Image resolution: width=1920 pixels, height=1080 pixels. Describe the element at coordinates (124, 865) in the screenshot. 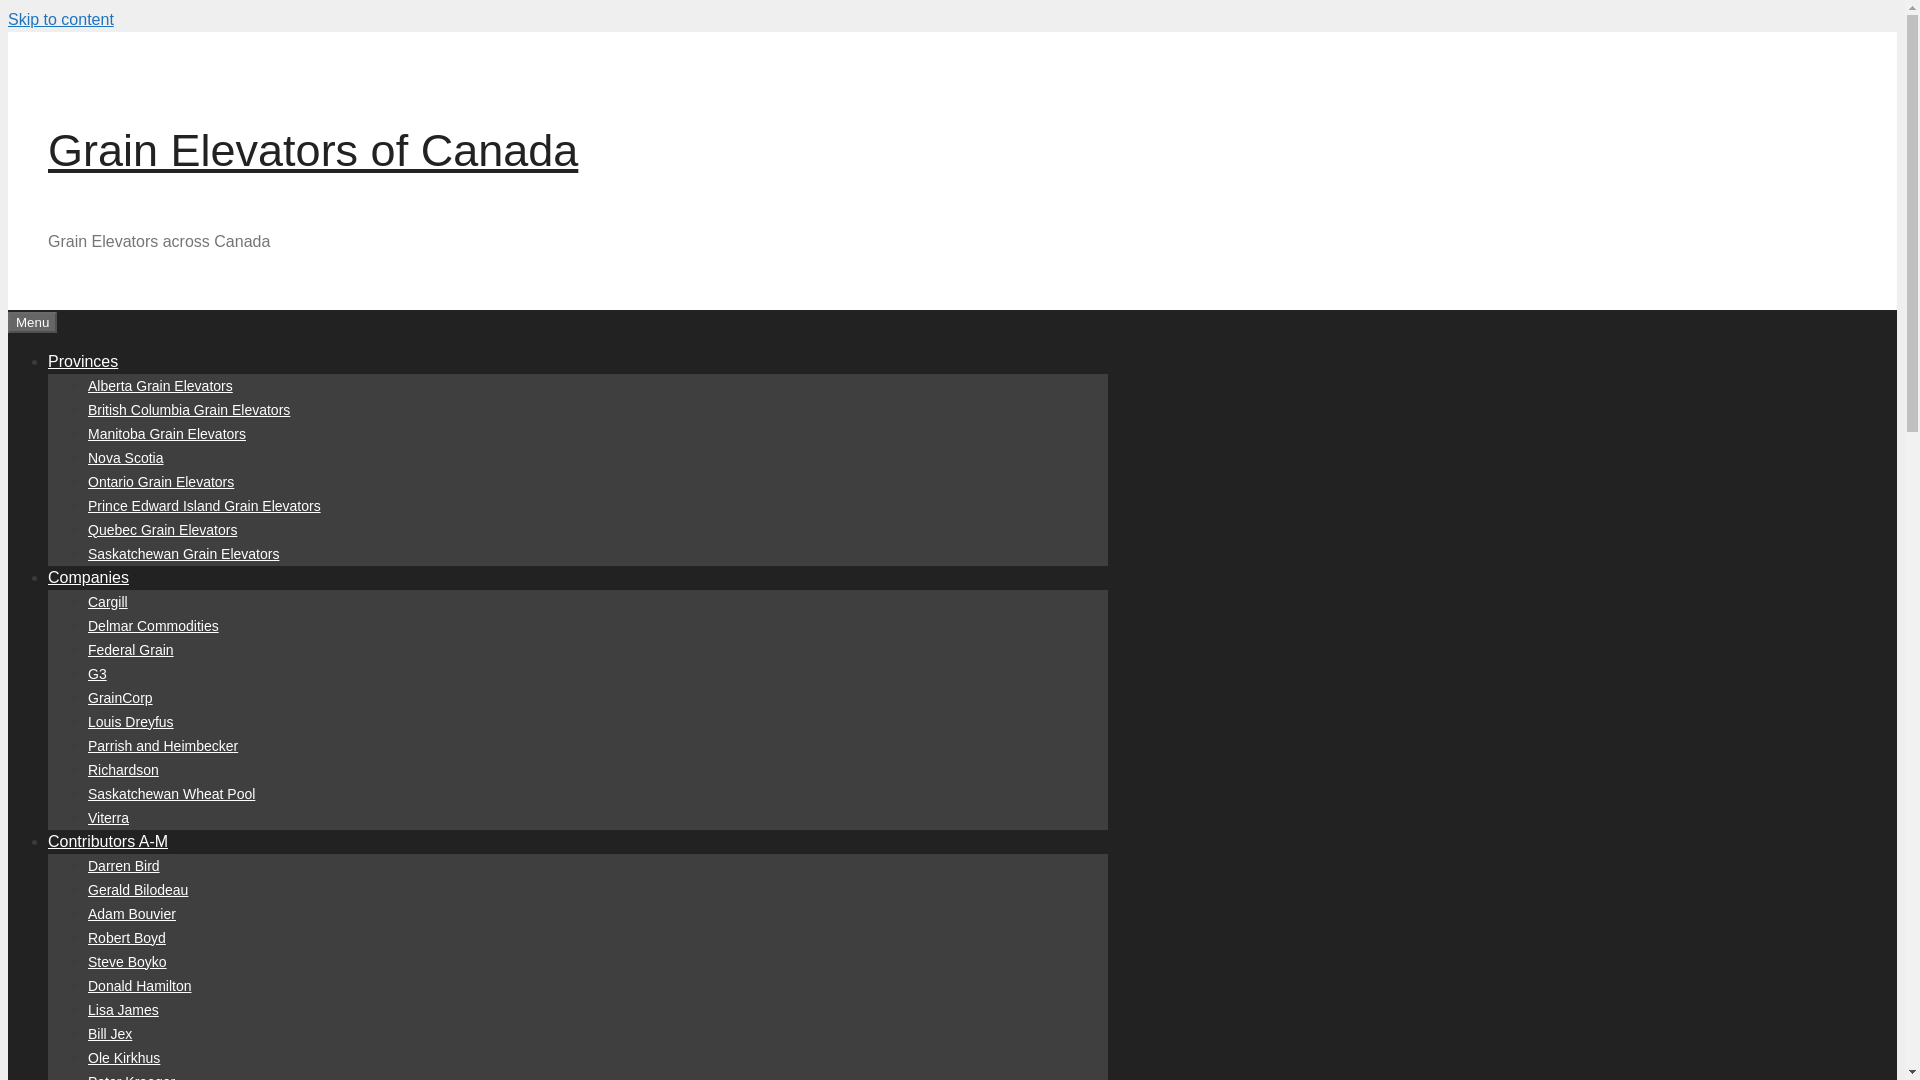

I see `Darren Bird` at that location.